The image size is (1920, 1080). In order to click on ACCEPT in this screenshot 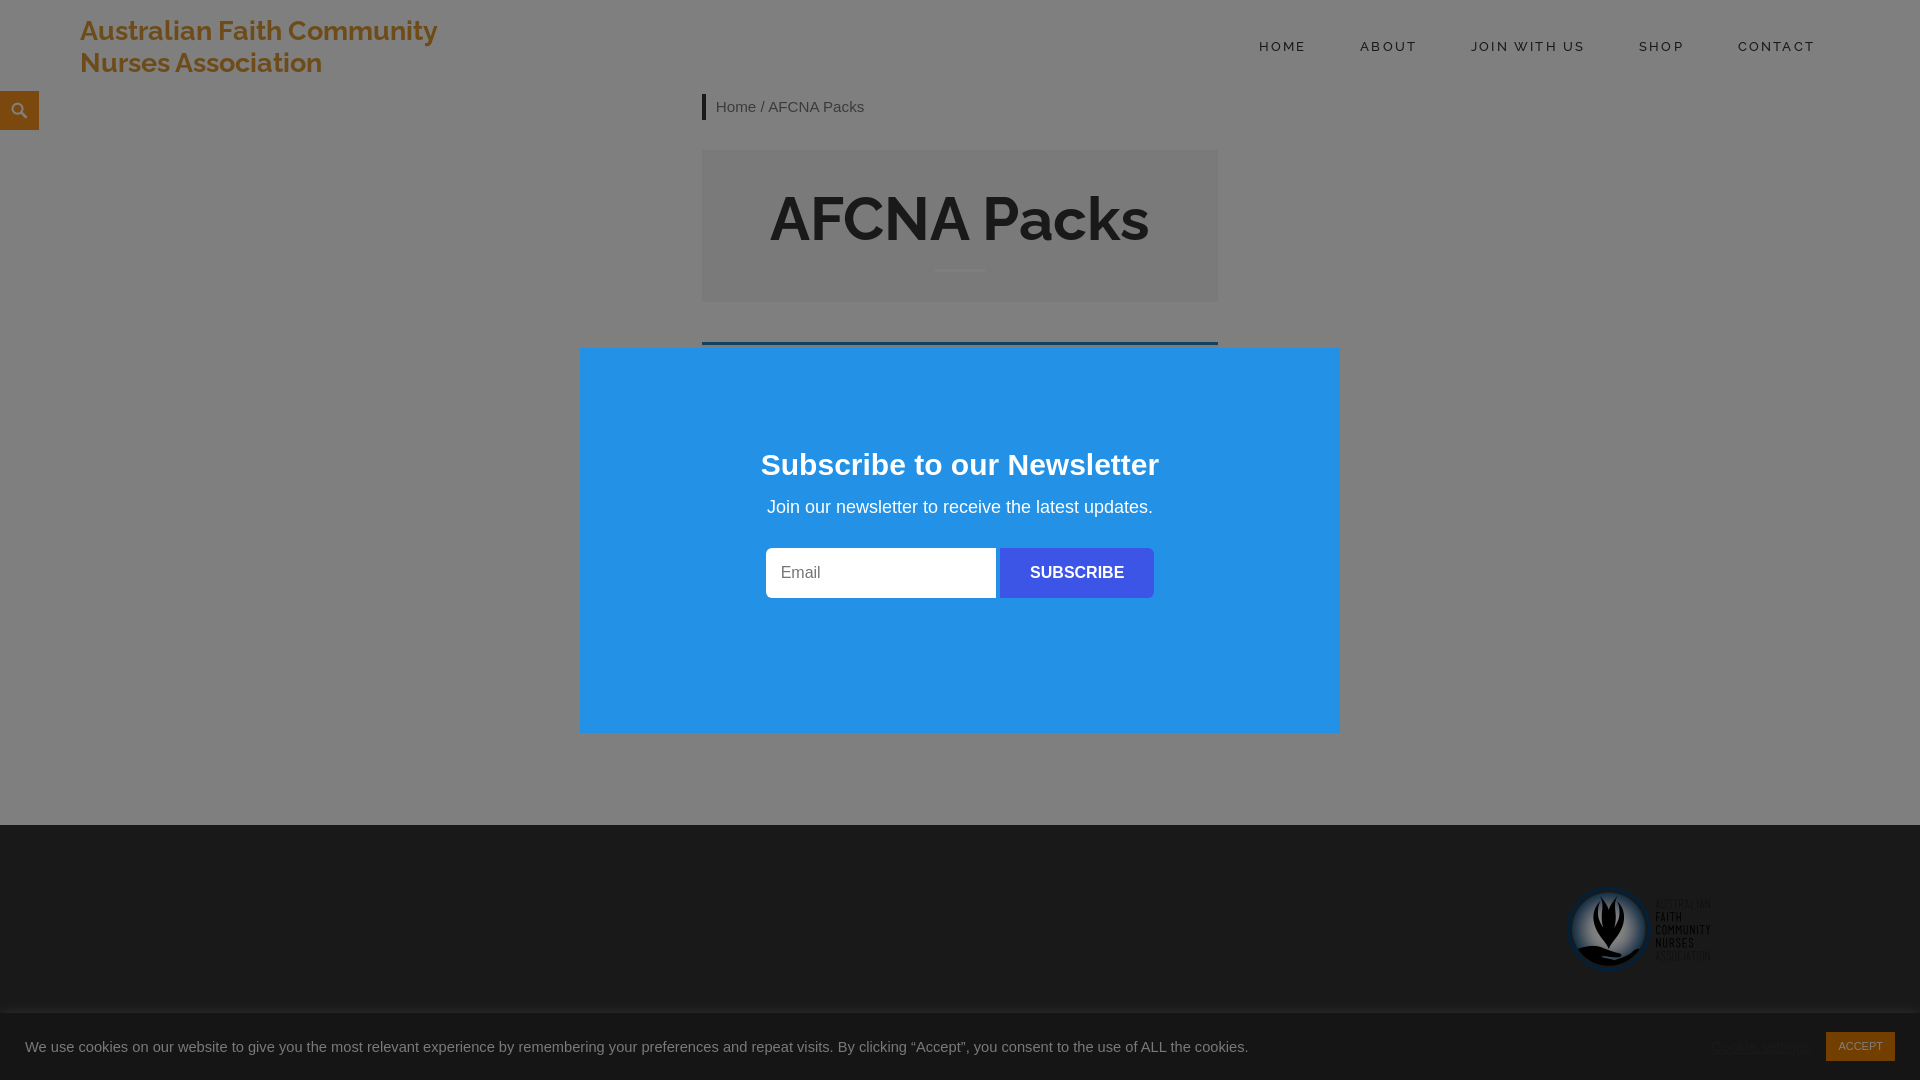, I will do `click(1860, 1046)`.